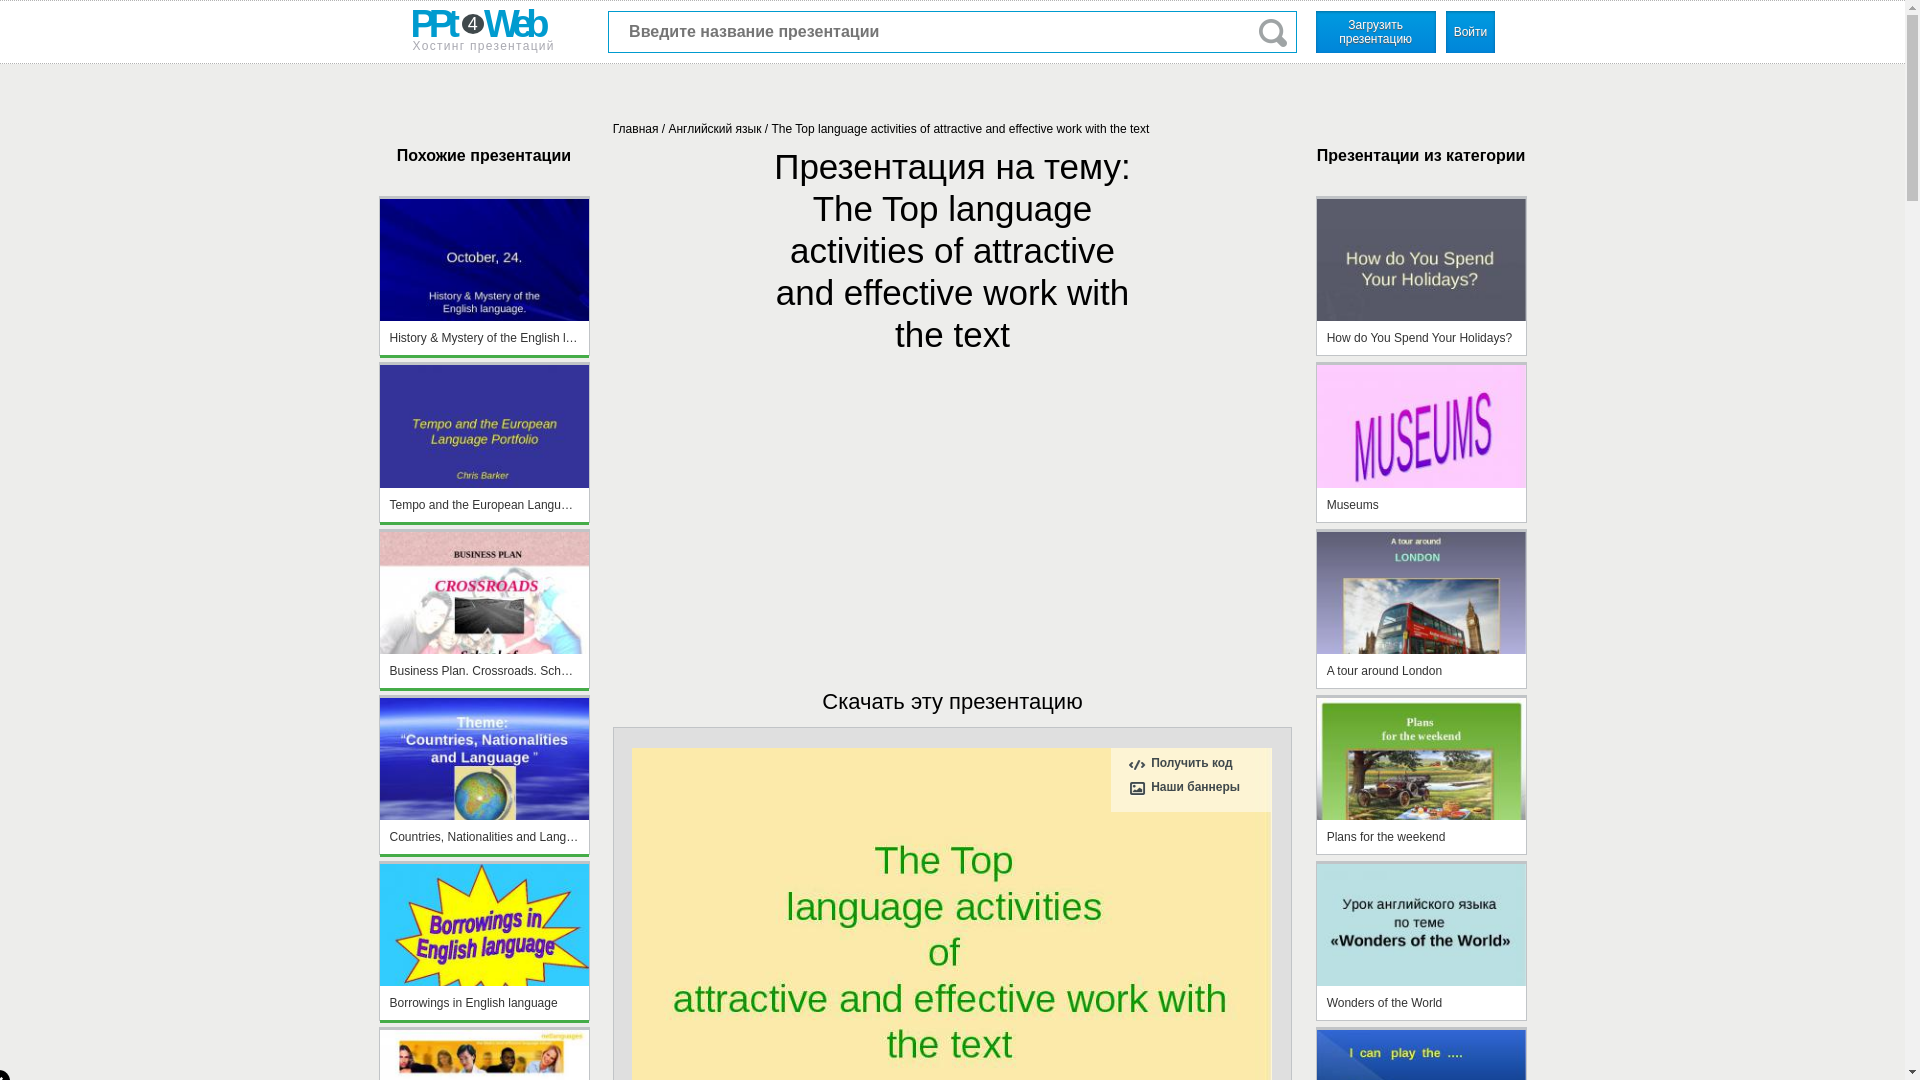 The width and height of the screenshot is (1920, 1080). Describe the element at coordinates (1422, 1015) in the screenshot. I see `Wonders of the World` at that location.